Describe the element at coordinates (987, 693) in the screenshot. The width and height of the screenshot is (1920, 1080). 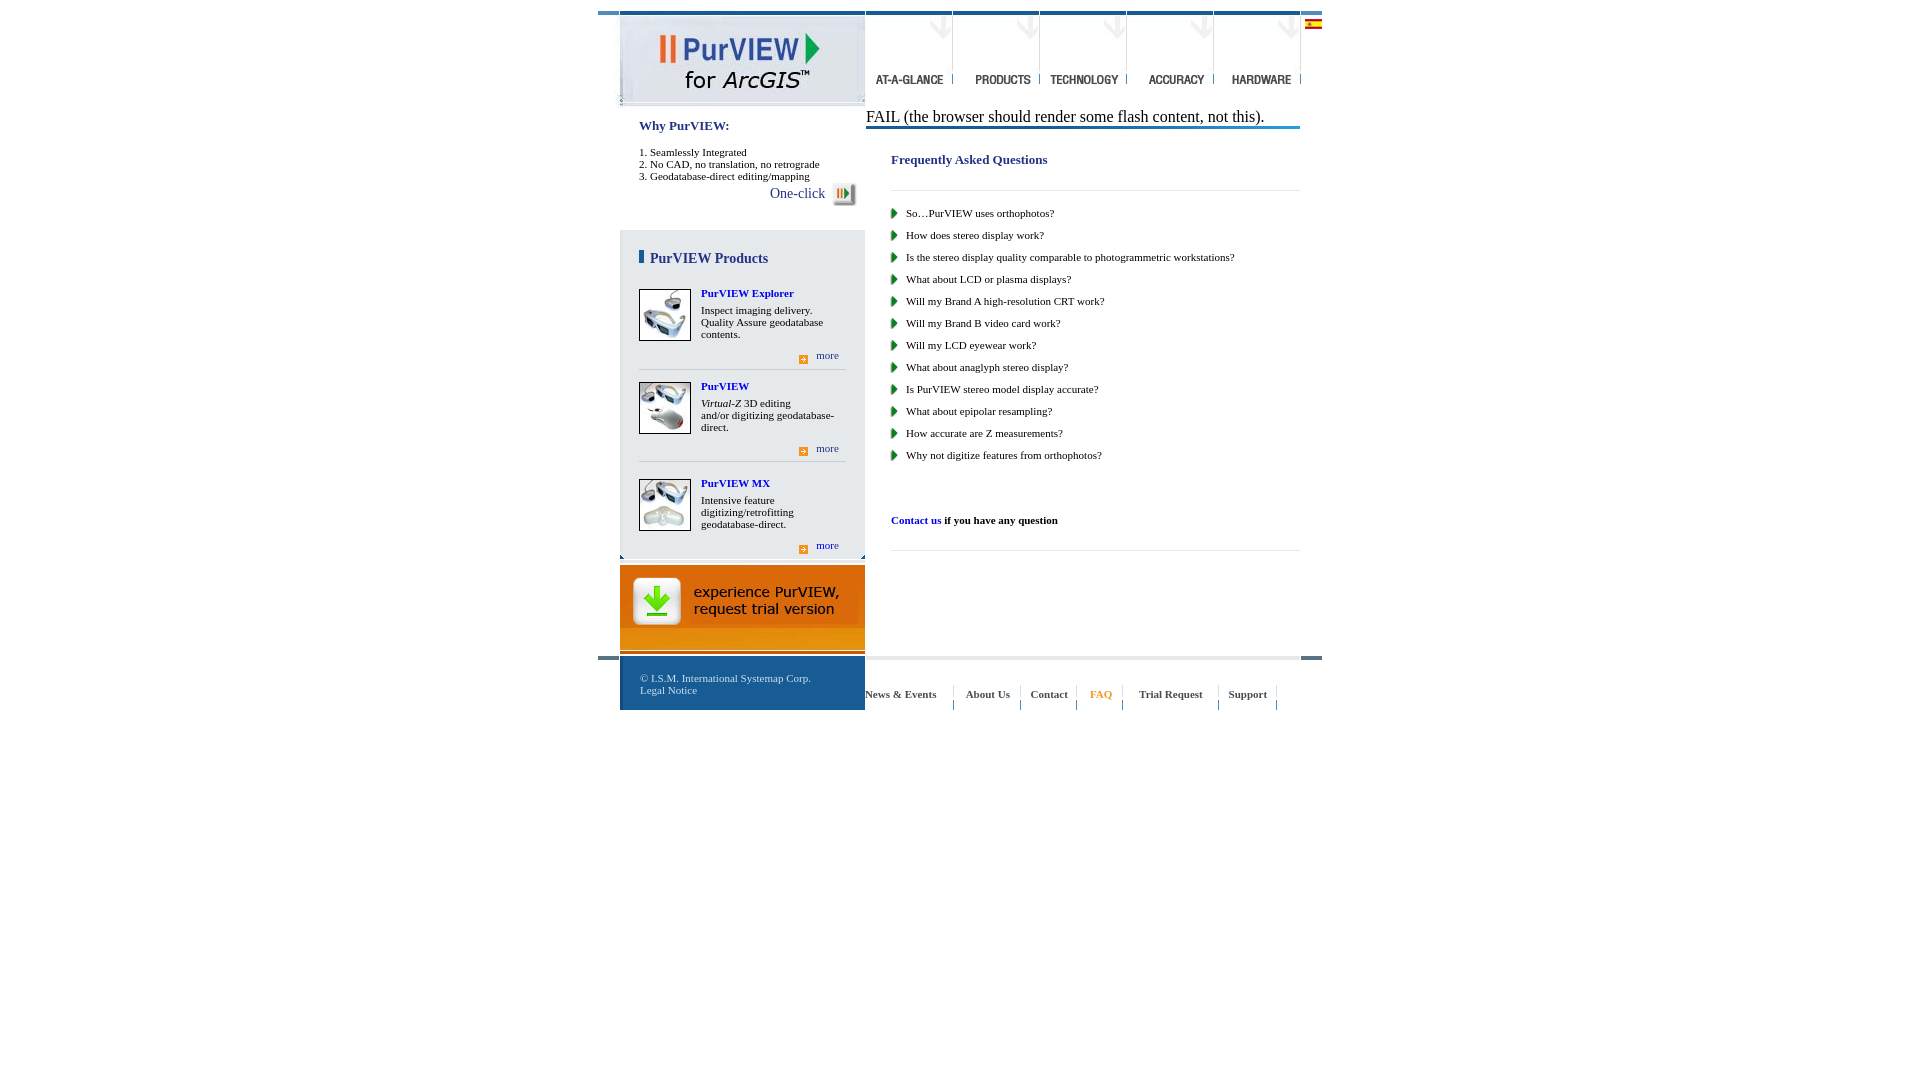
I see `About Us` at that location.